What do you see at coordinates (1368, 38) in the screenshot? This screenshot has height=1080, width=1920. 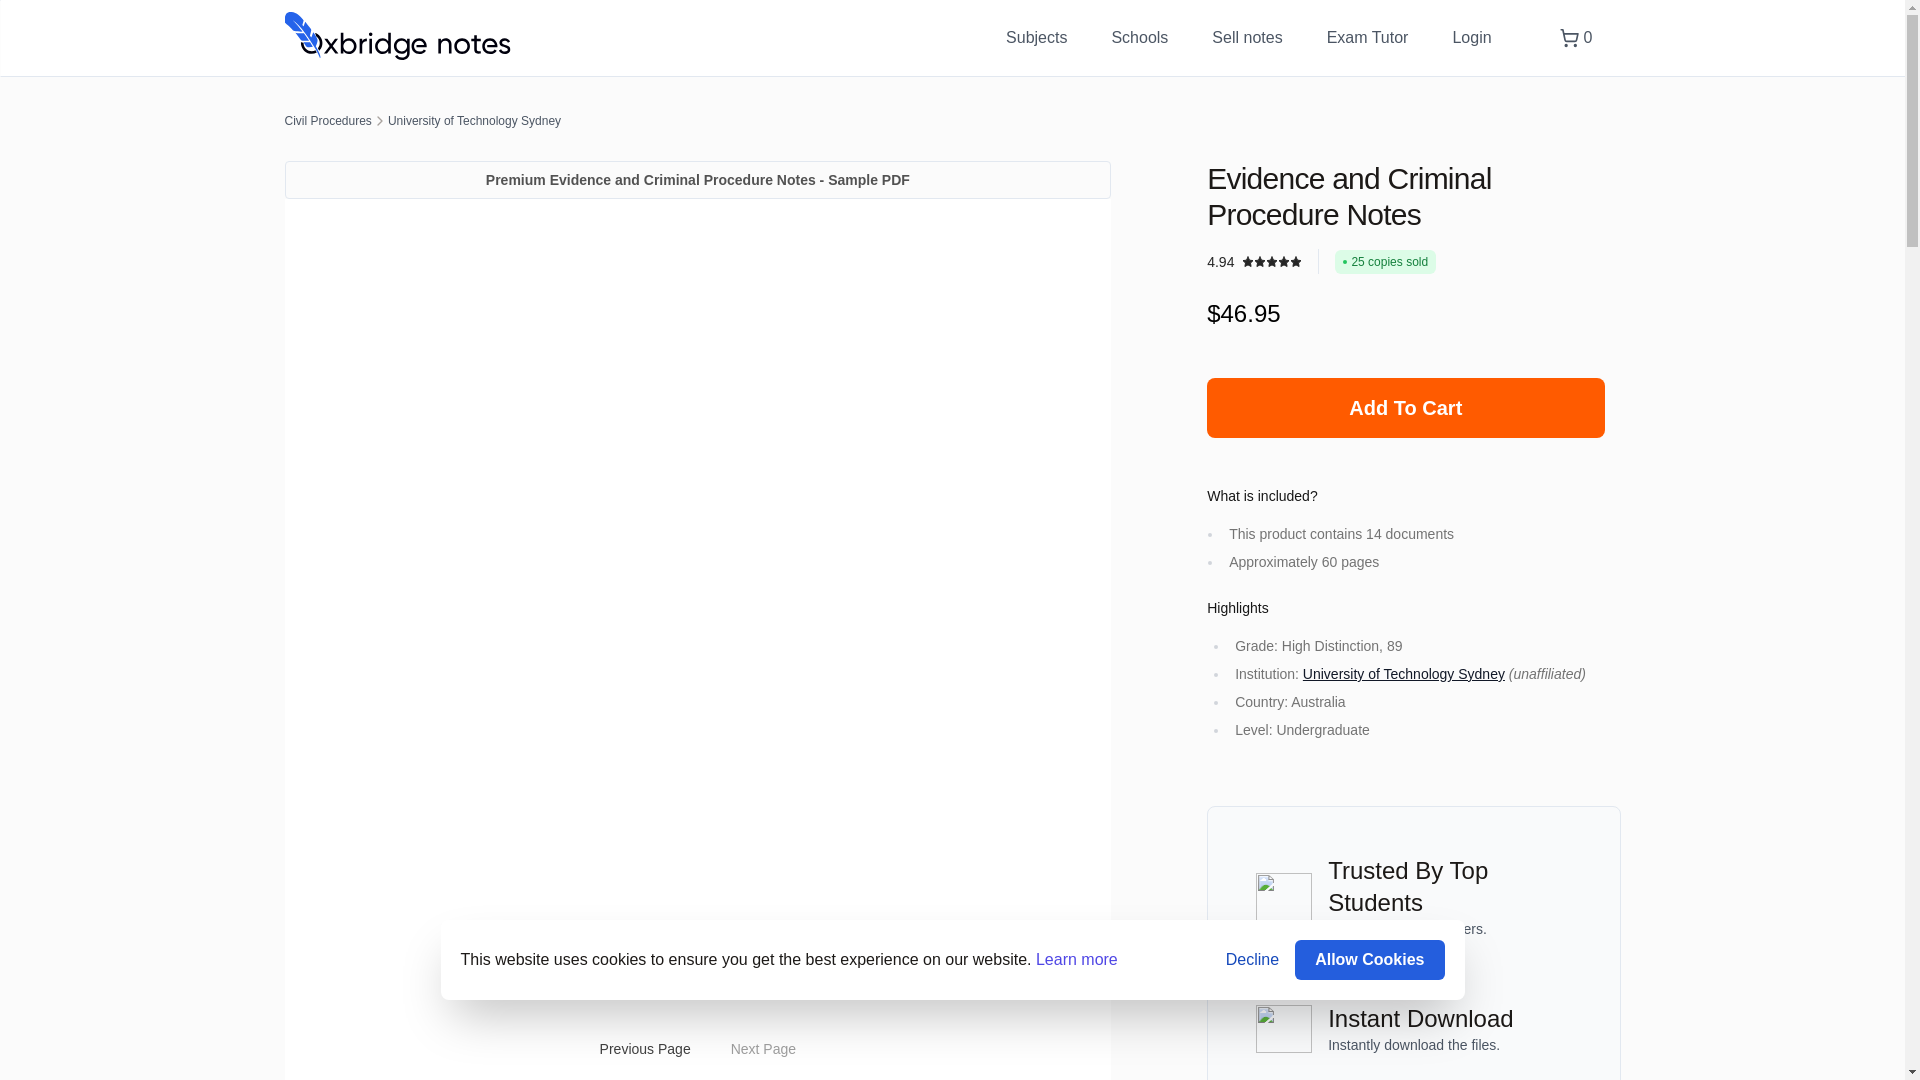 I see `Exam Tutor` at bounding box center [1368, 38].